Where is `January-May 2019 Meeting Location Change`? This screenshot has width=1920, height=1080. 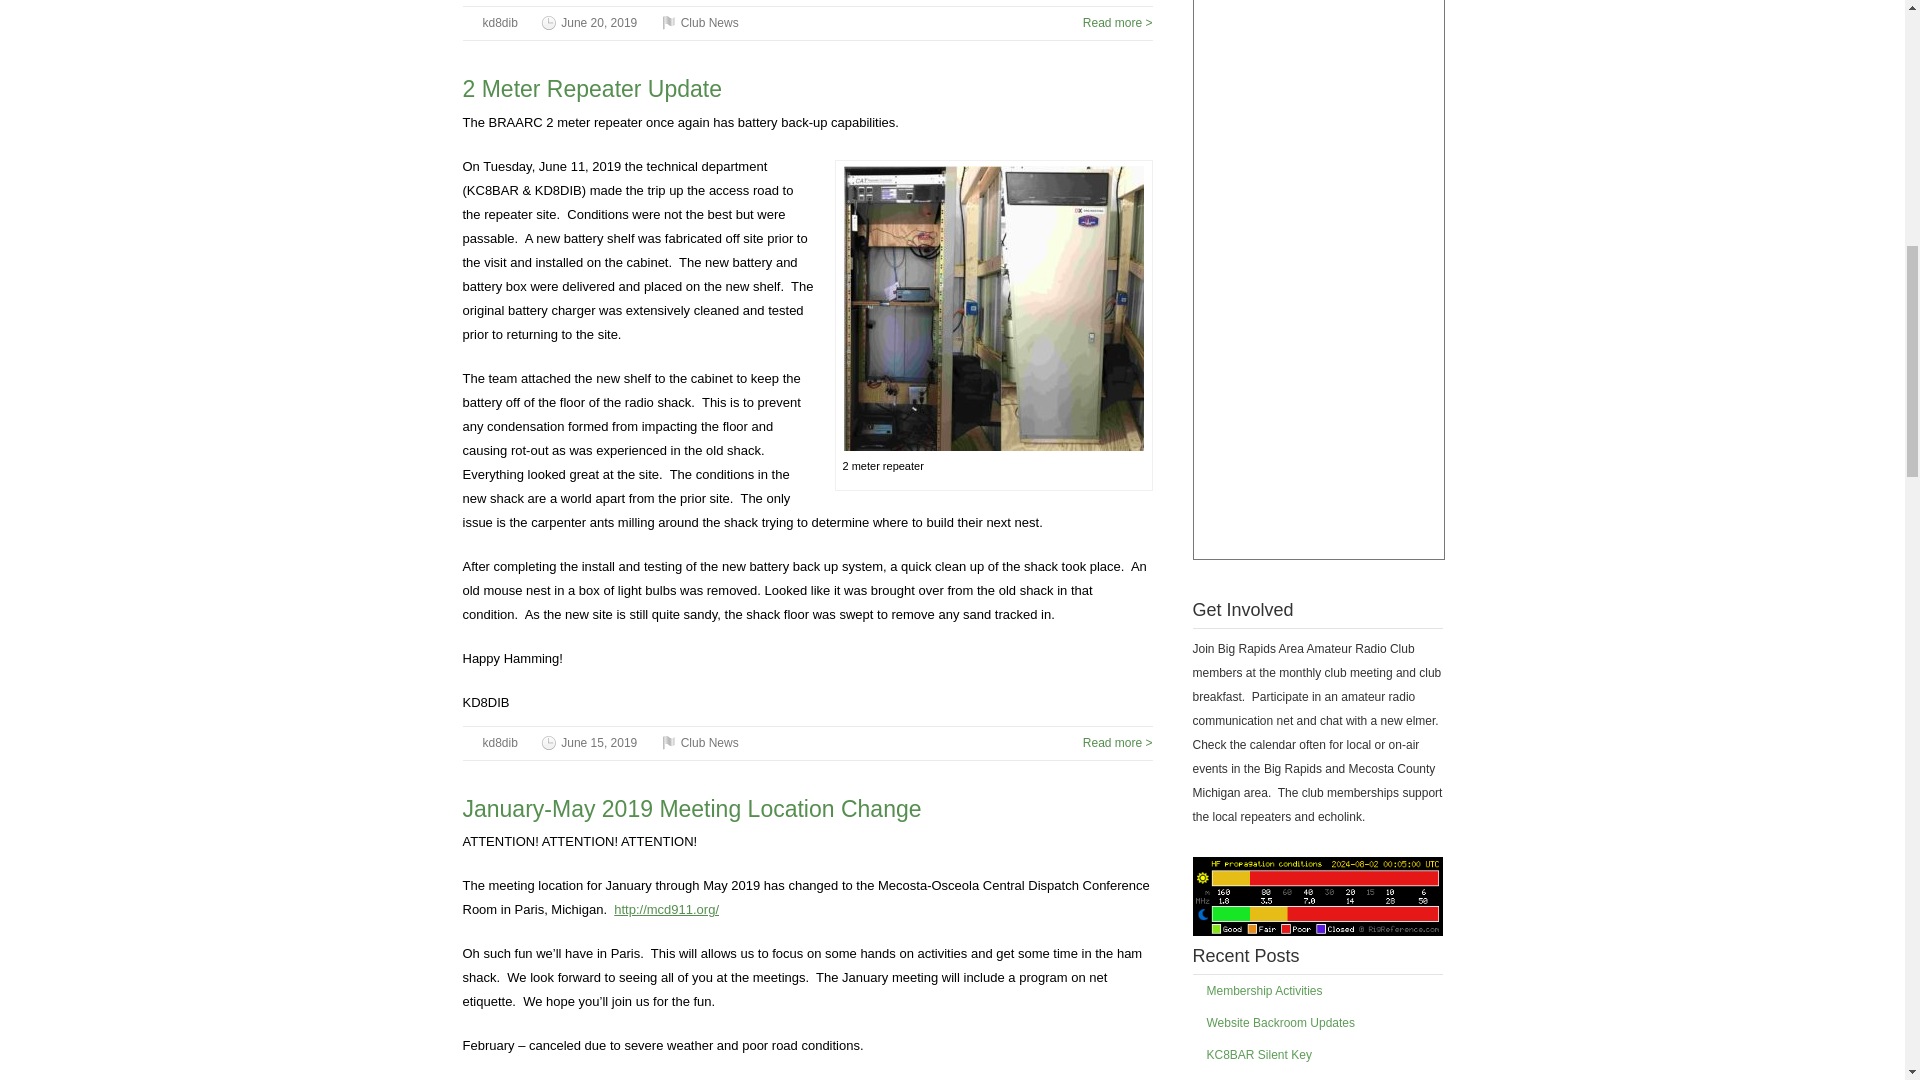 January-May 2019 Meeting Location Change is located at coordinates (692, 808).